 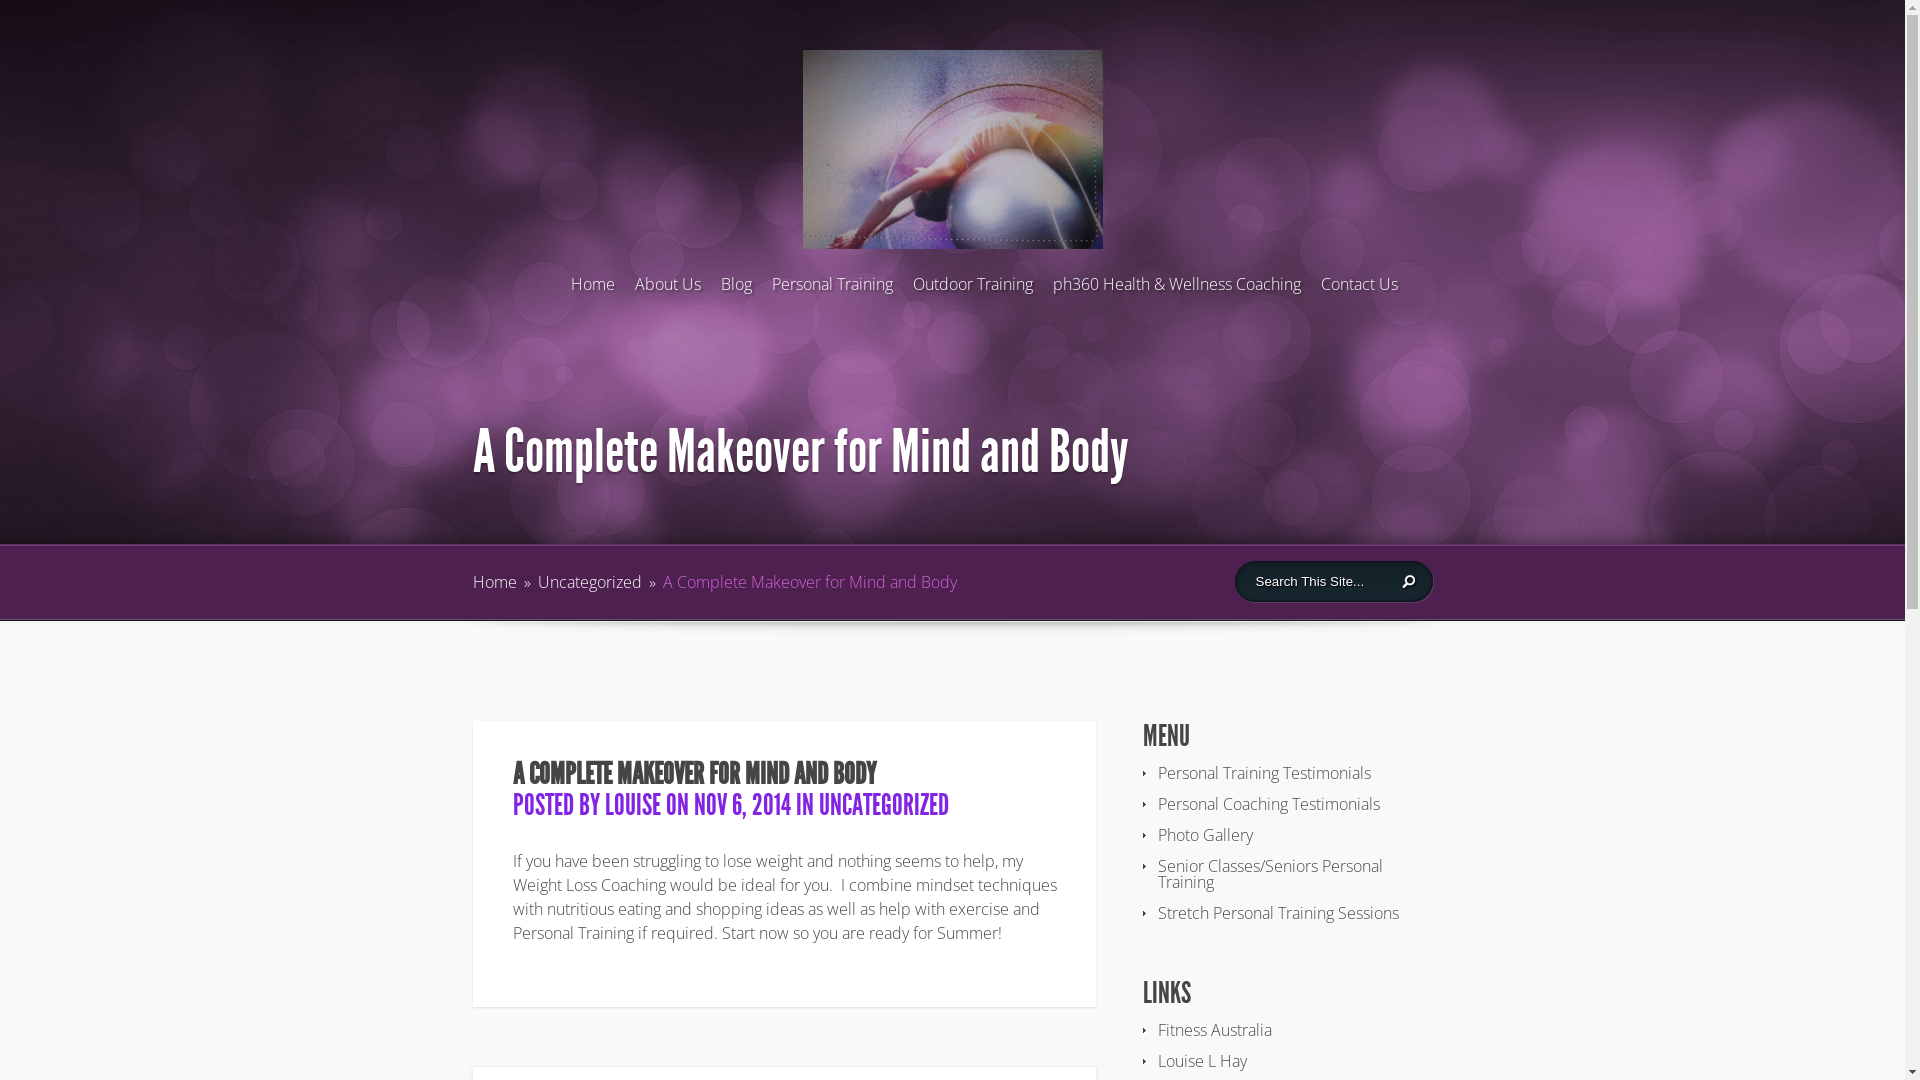 What do you see at coordinates (832, 289) in the screenshot?
I see `Personal Training` at bounding box center [832, 289].